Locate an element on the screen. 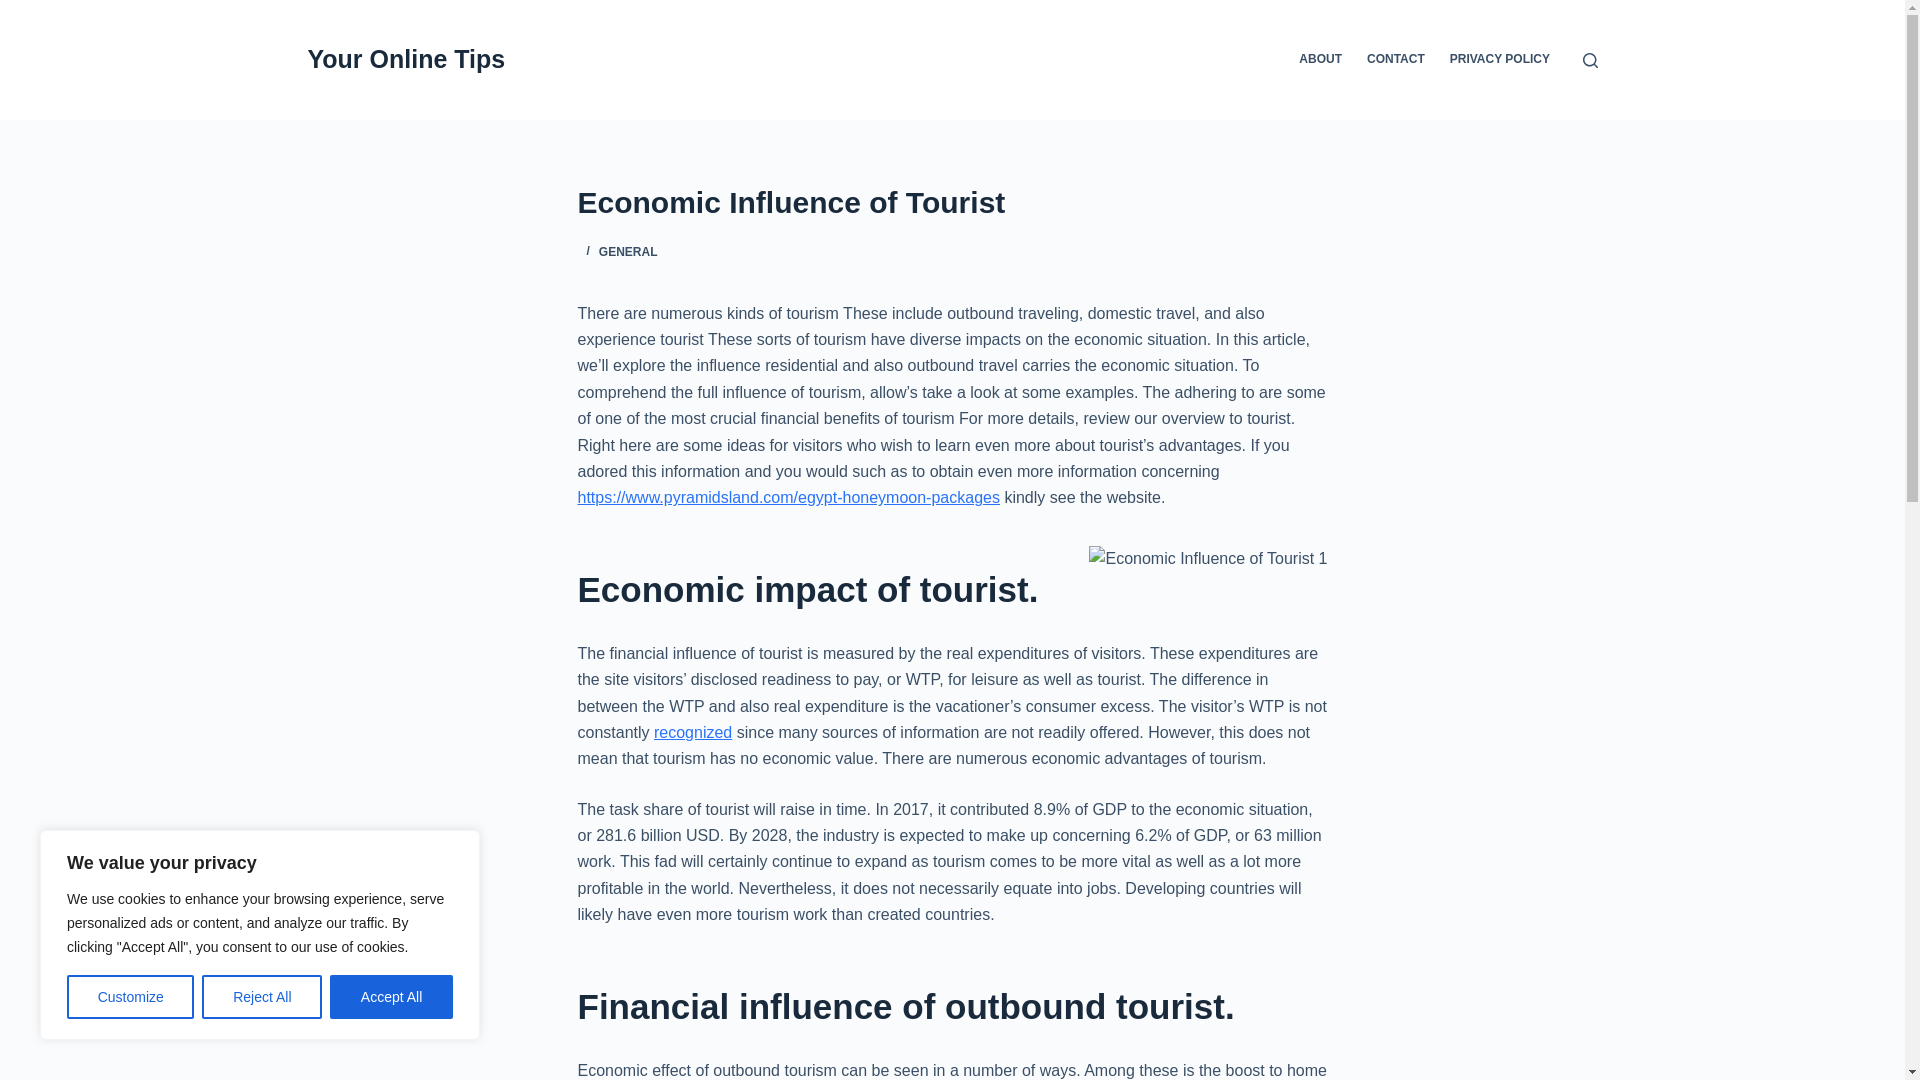 This screenshot has height=1080, width=1920. Skip to content is located at coordinates (20, 10).